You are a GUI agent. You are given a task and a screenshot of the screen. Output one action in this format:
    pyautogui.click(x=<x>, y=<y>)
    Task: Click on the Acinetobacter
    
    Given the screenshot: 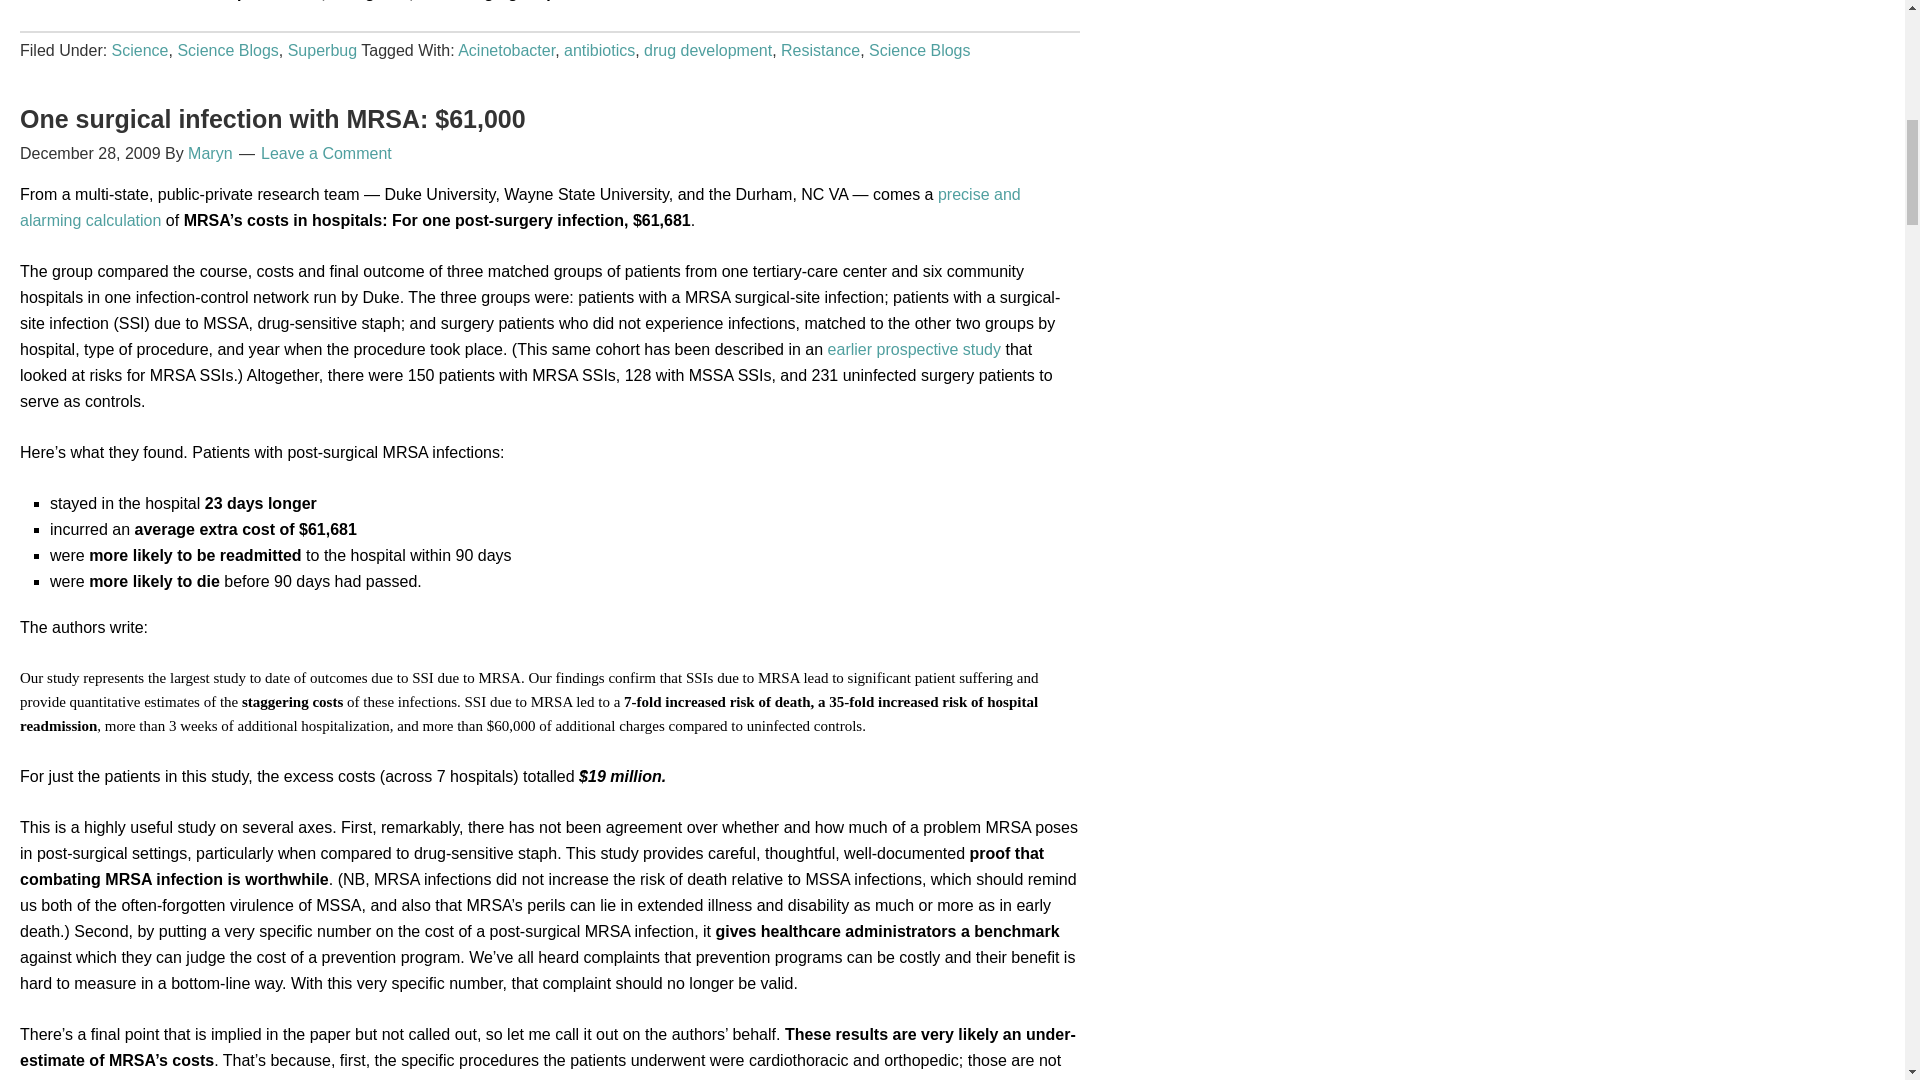 What is the action you would take?
    pyautogui.click(x=506, y=50)
    